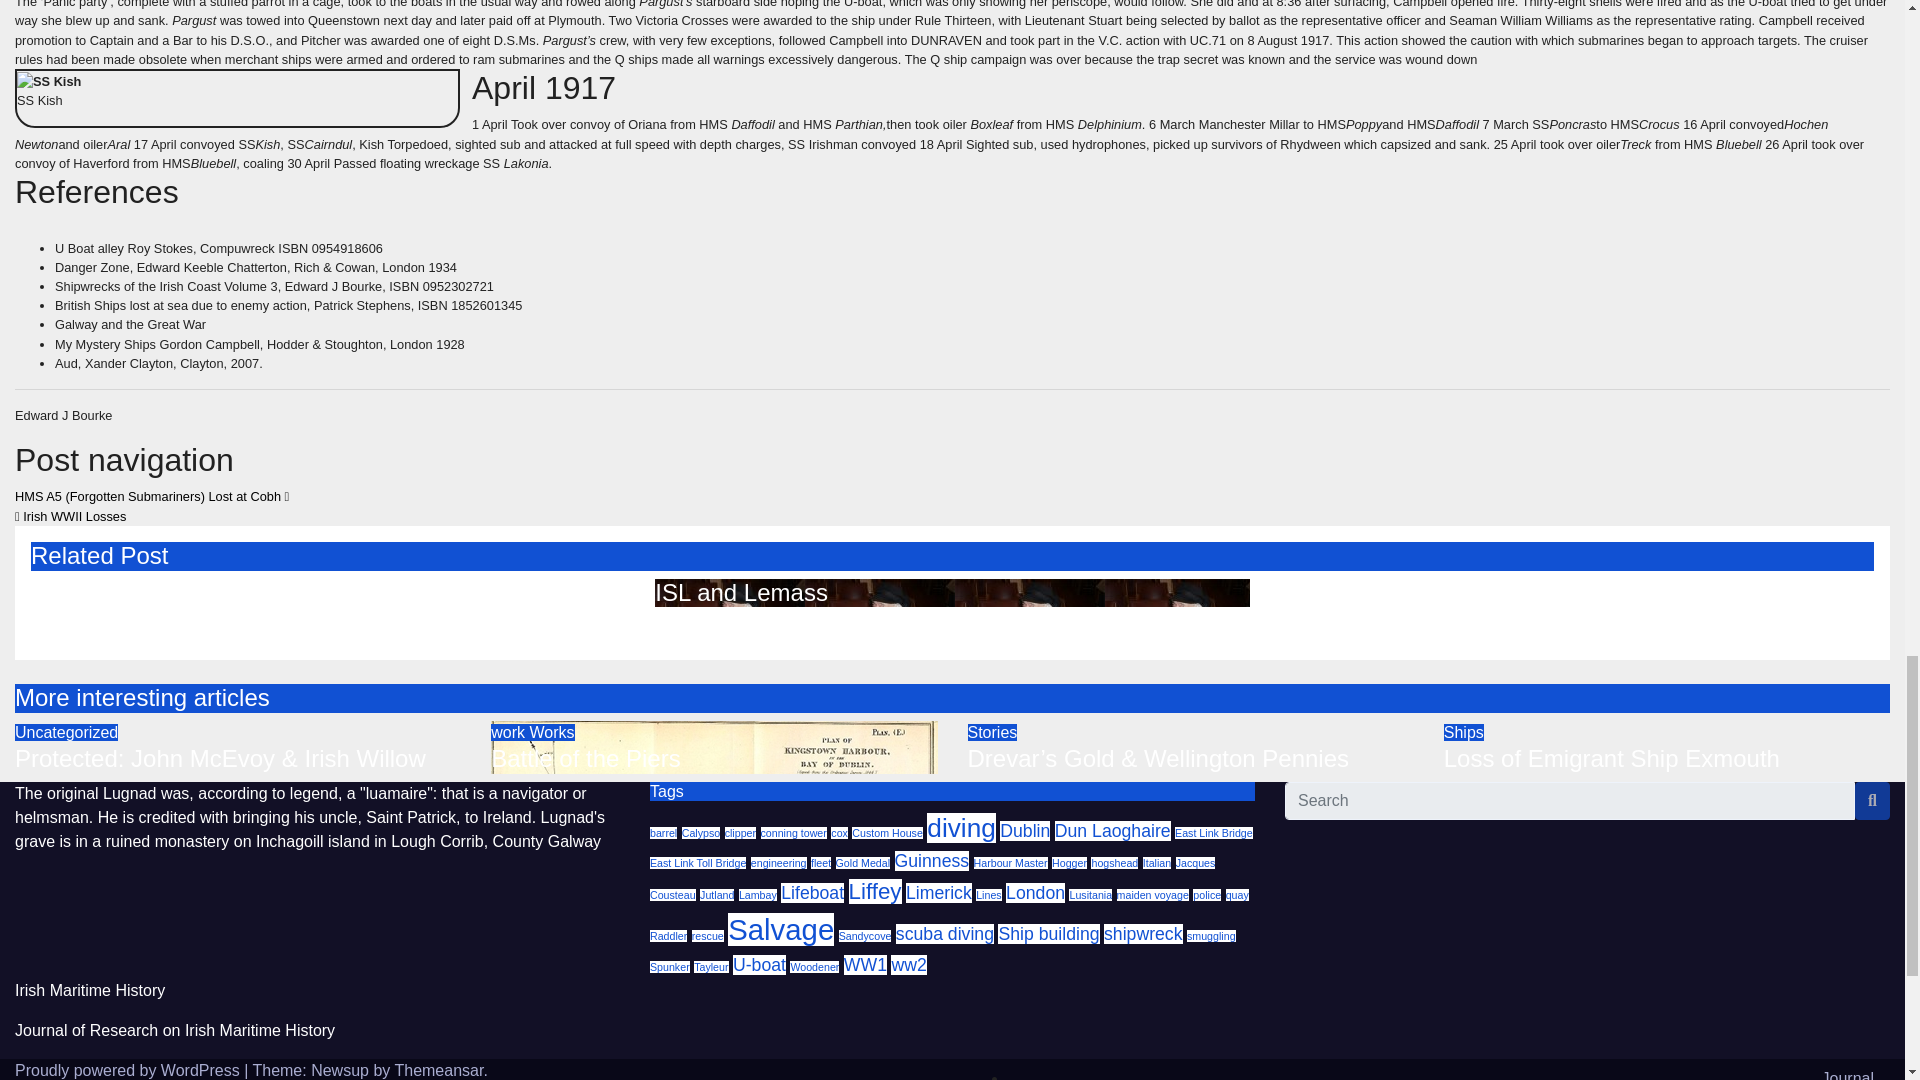  What do you see at coordinates (66, 732) in the screenshot?
I see `Uncategorized` at bounding box center [66, 732].